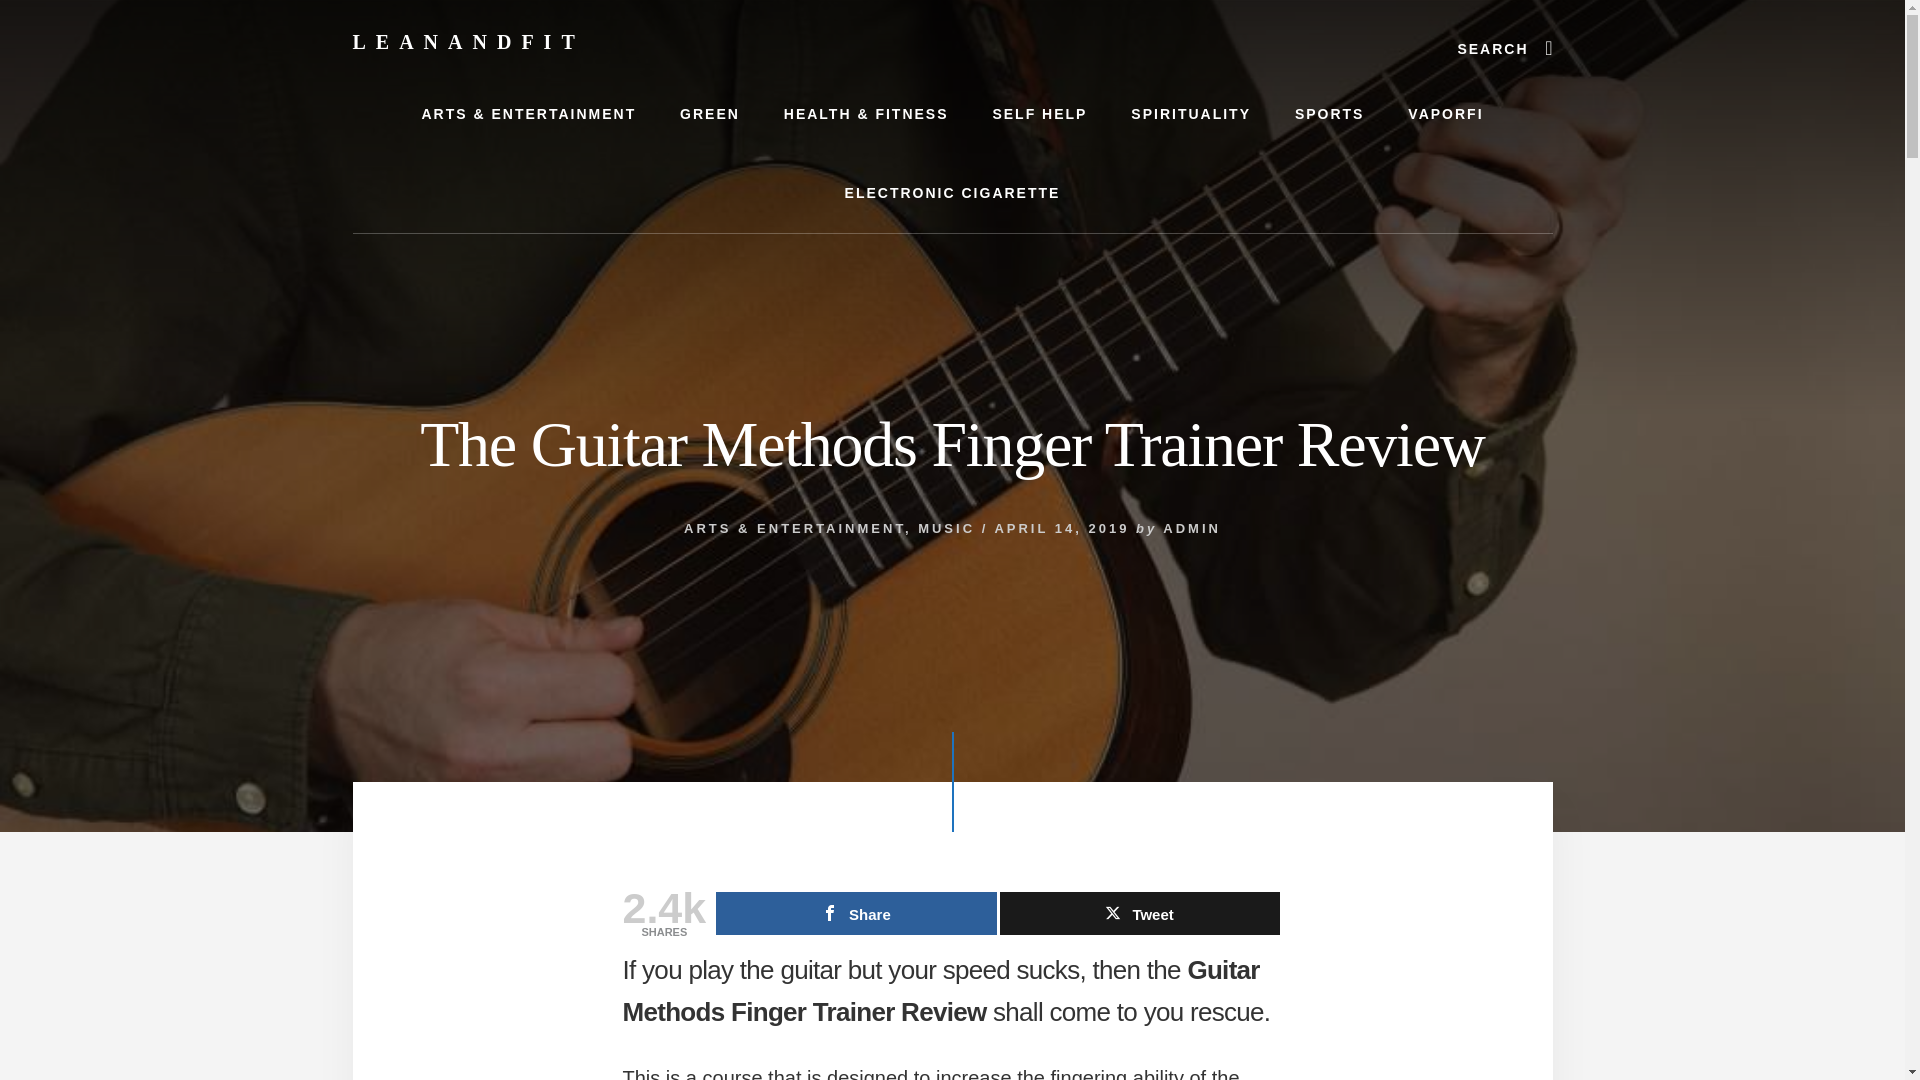 The image size is (1920, 1080). What do you see at coordinates (467, 42) in the screenshot?
I see `LEANANDFIT` at bounding box center [467, 42].